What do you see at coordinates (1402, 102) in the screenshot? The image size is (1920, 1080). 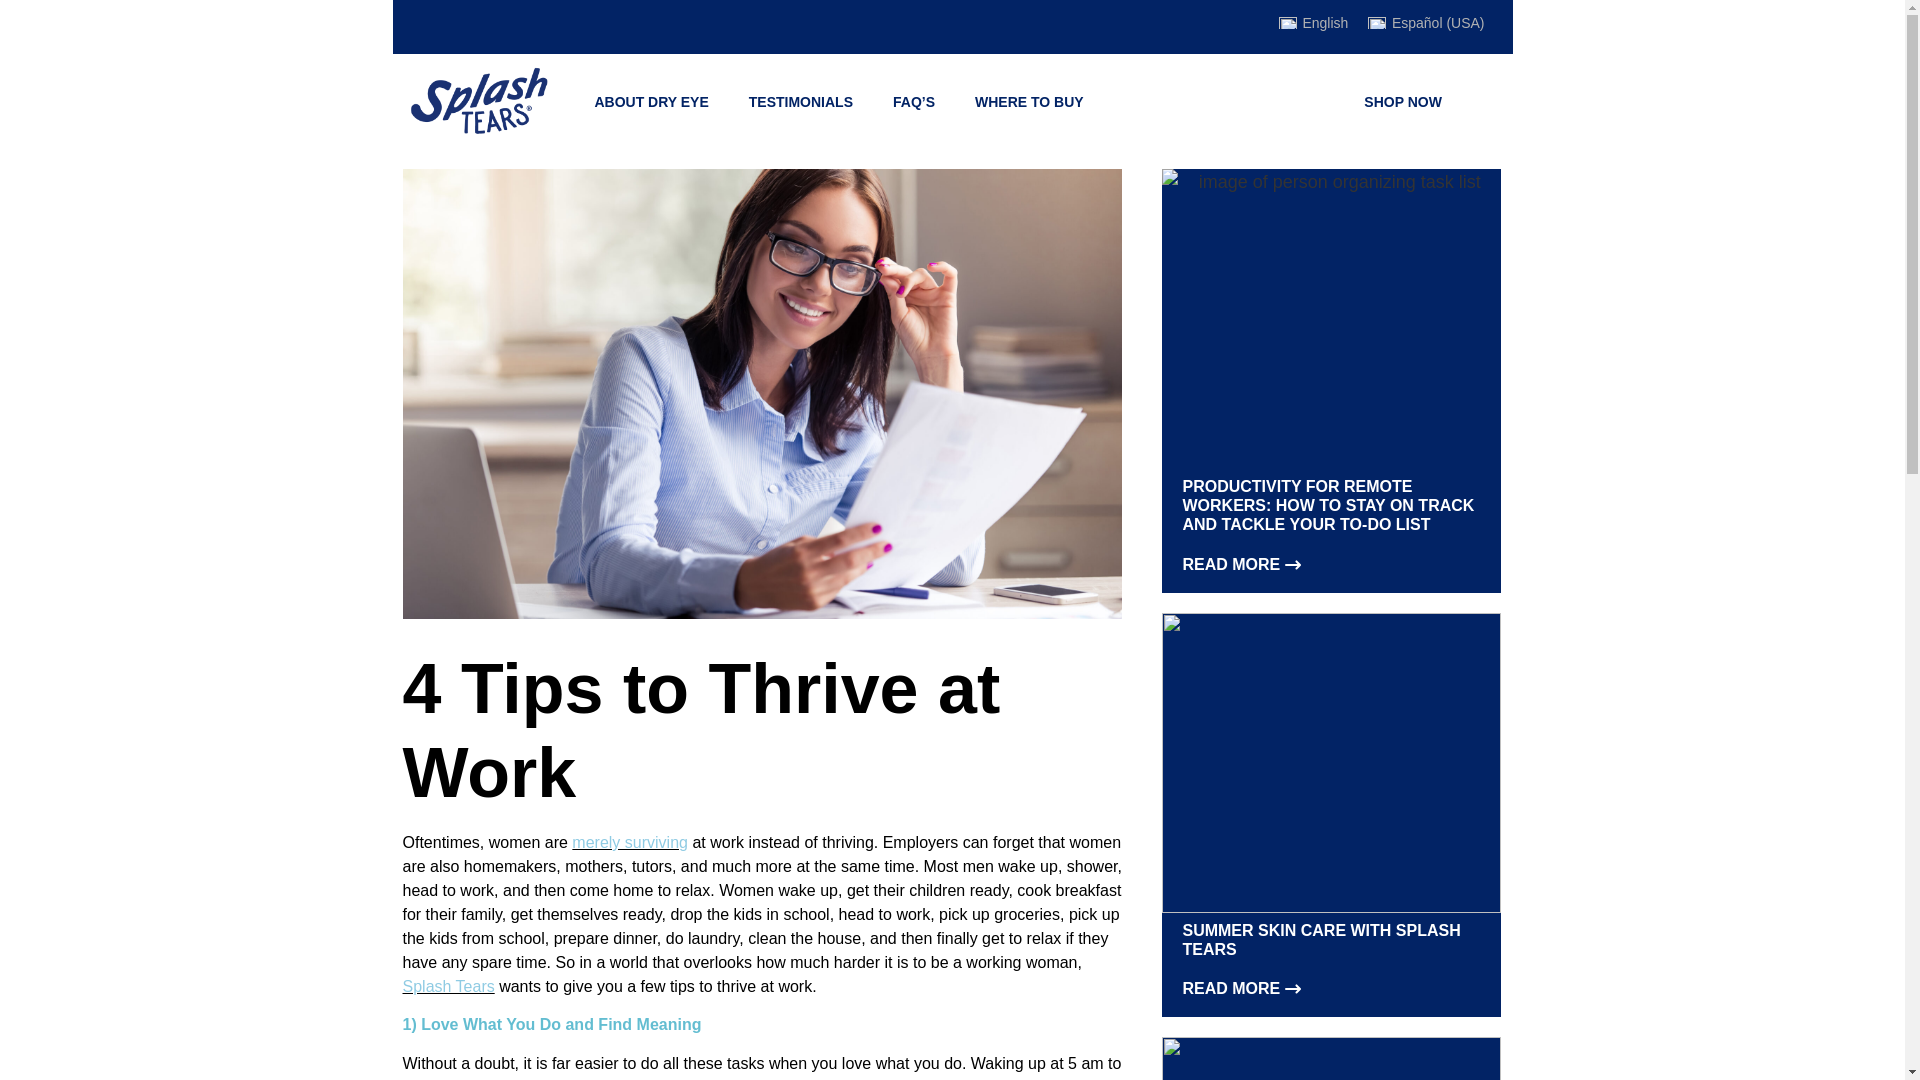 I see `SHOP NOW` at bounding box center [1402, 102].